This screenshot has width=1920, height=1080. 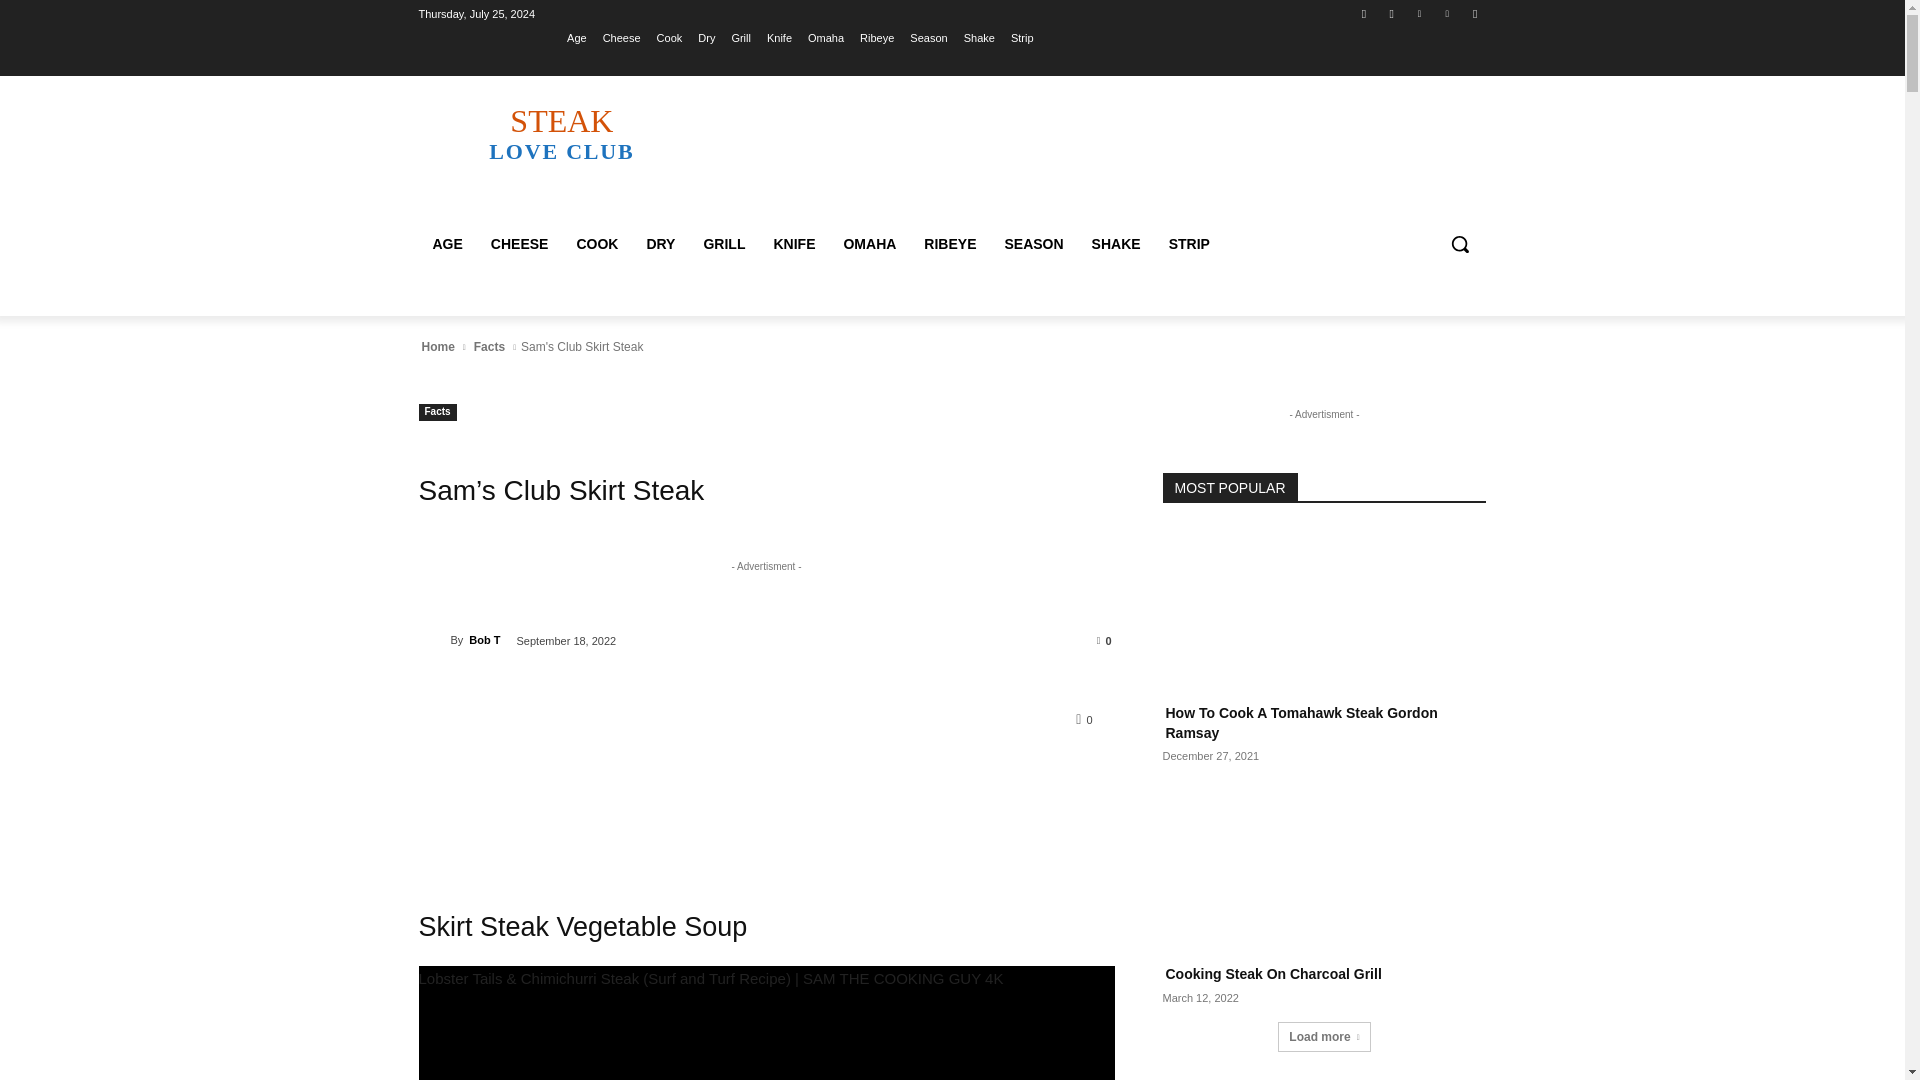 I want to click on Bob T, so click(x=1448, y=13).